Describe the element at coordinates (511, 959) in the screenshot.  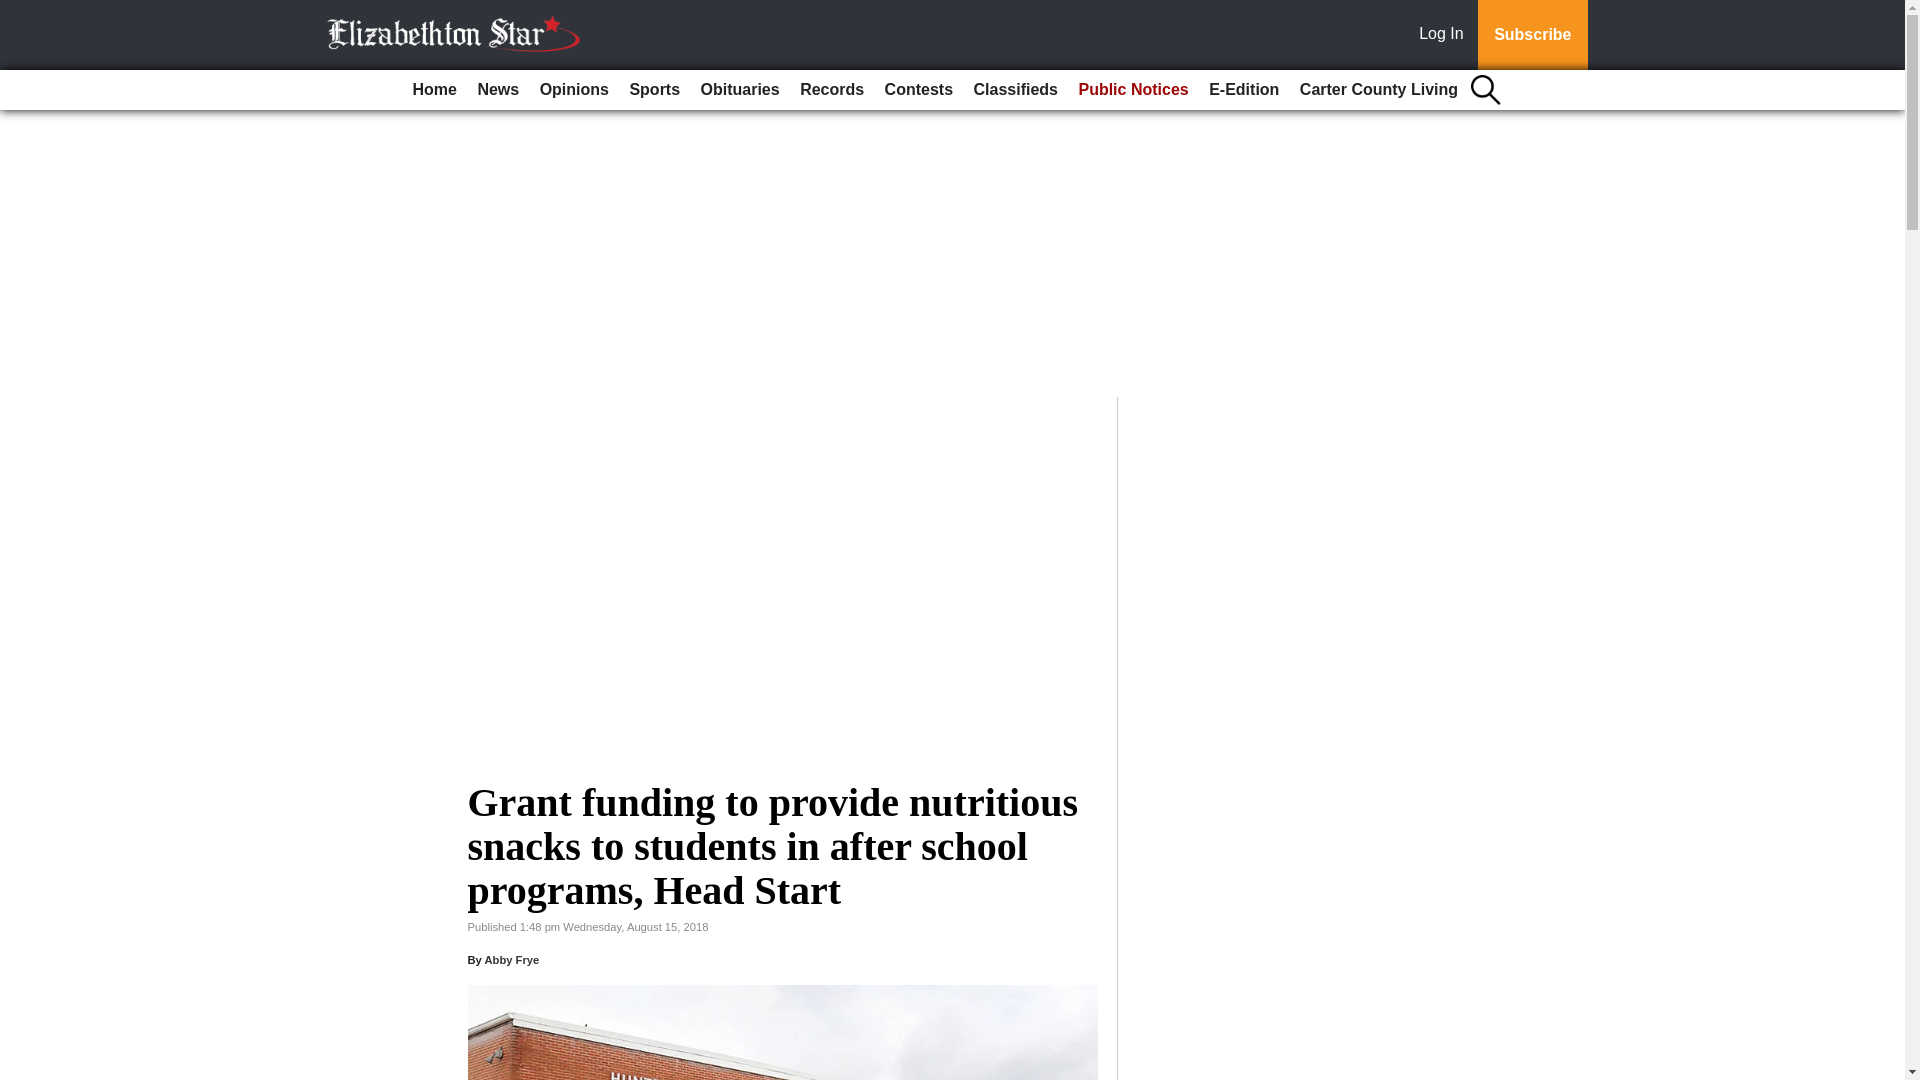
I see `Abby Frye` at that location.